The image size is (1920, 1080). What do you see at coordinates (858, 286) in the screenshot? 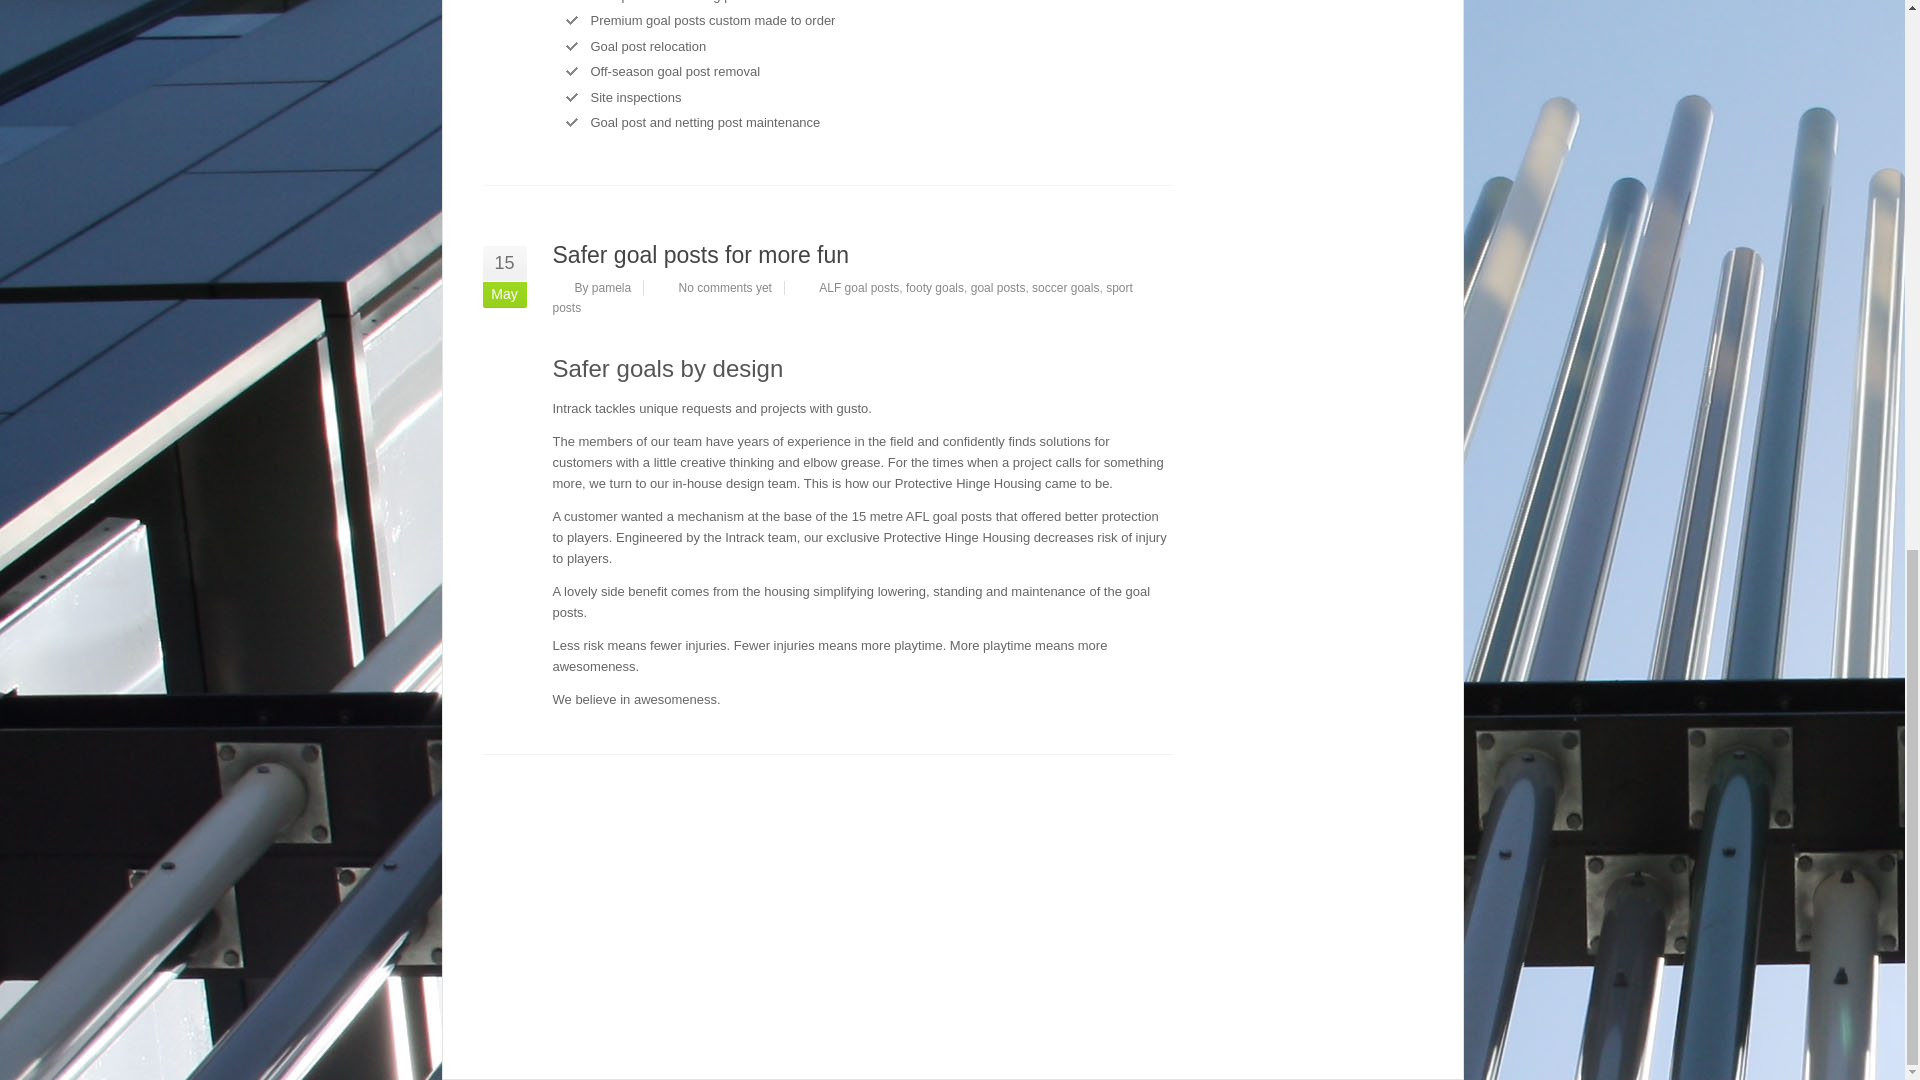
I see `ALF goal posts` at bounding box center [858, 286].